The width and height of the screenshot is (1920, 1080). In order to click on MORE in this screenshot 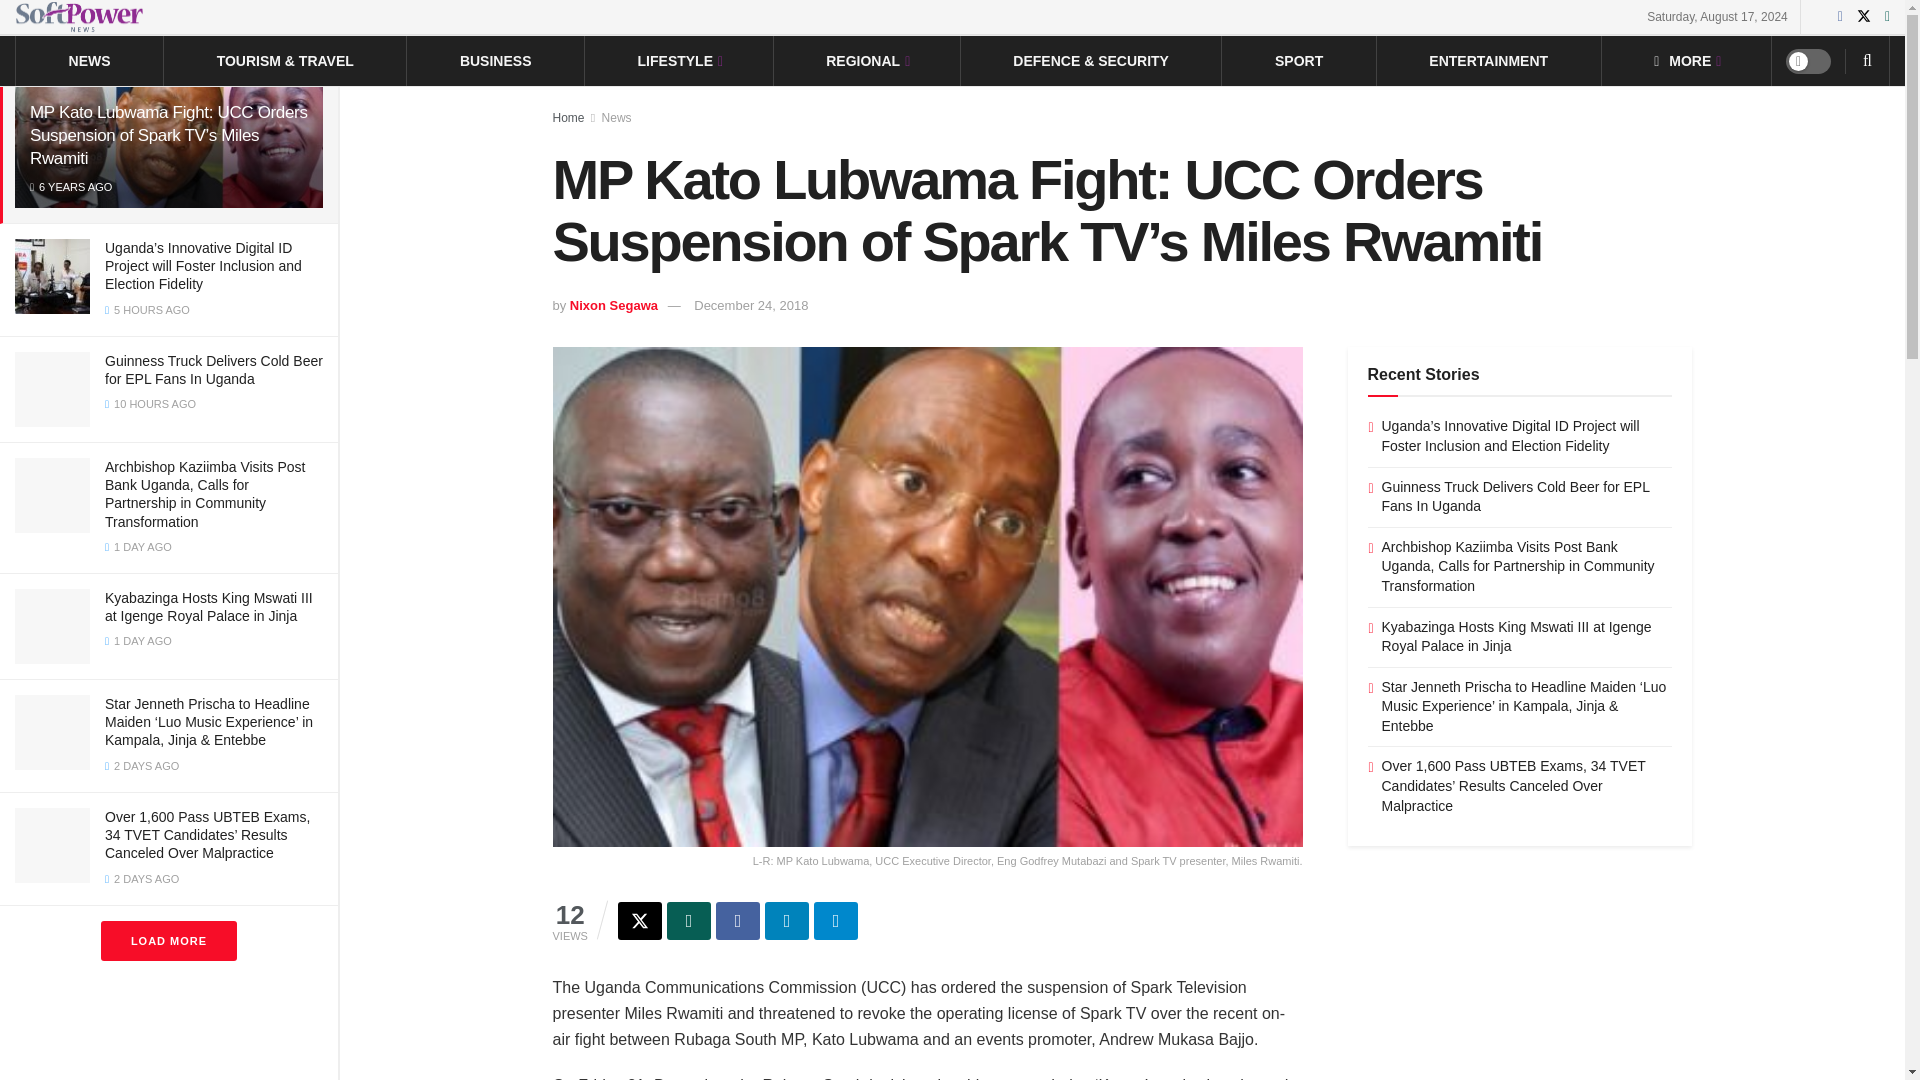, I will do `click(1686, 60)`.